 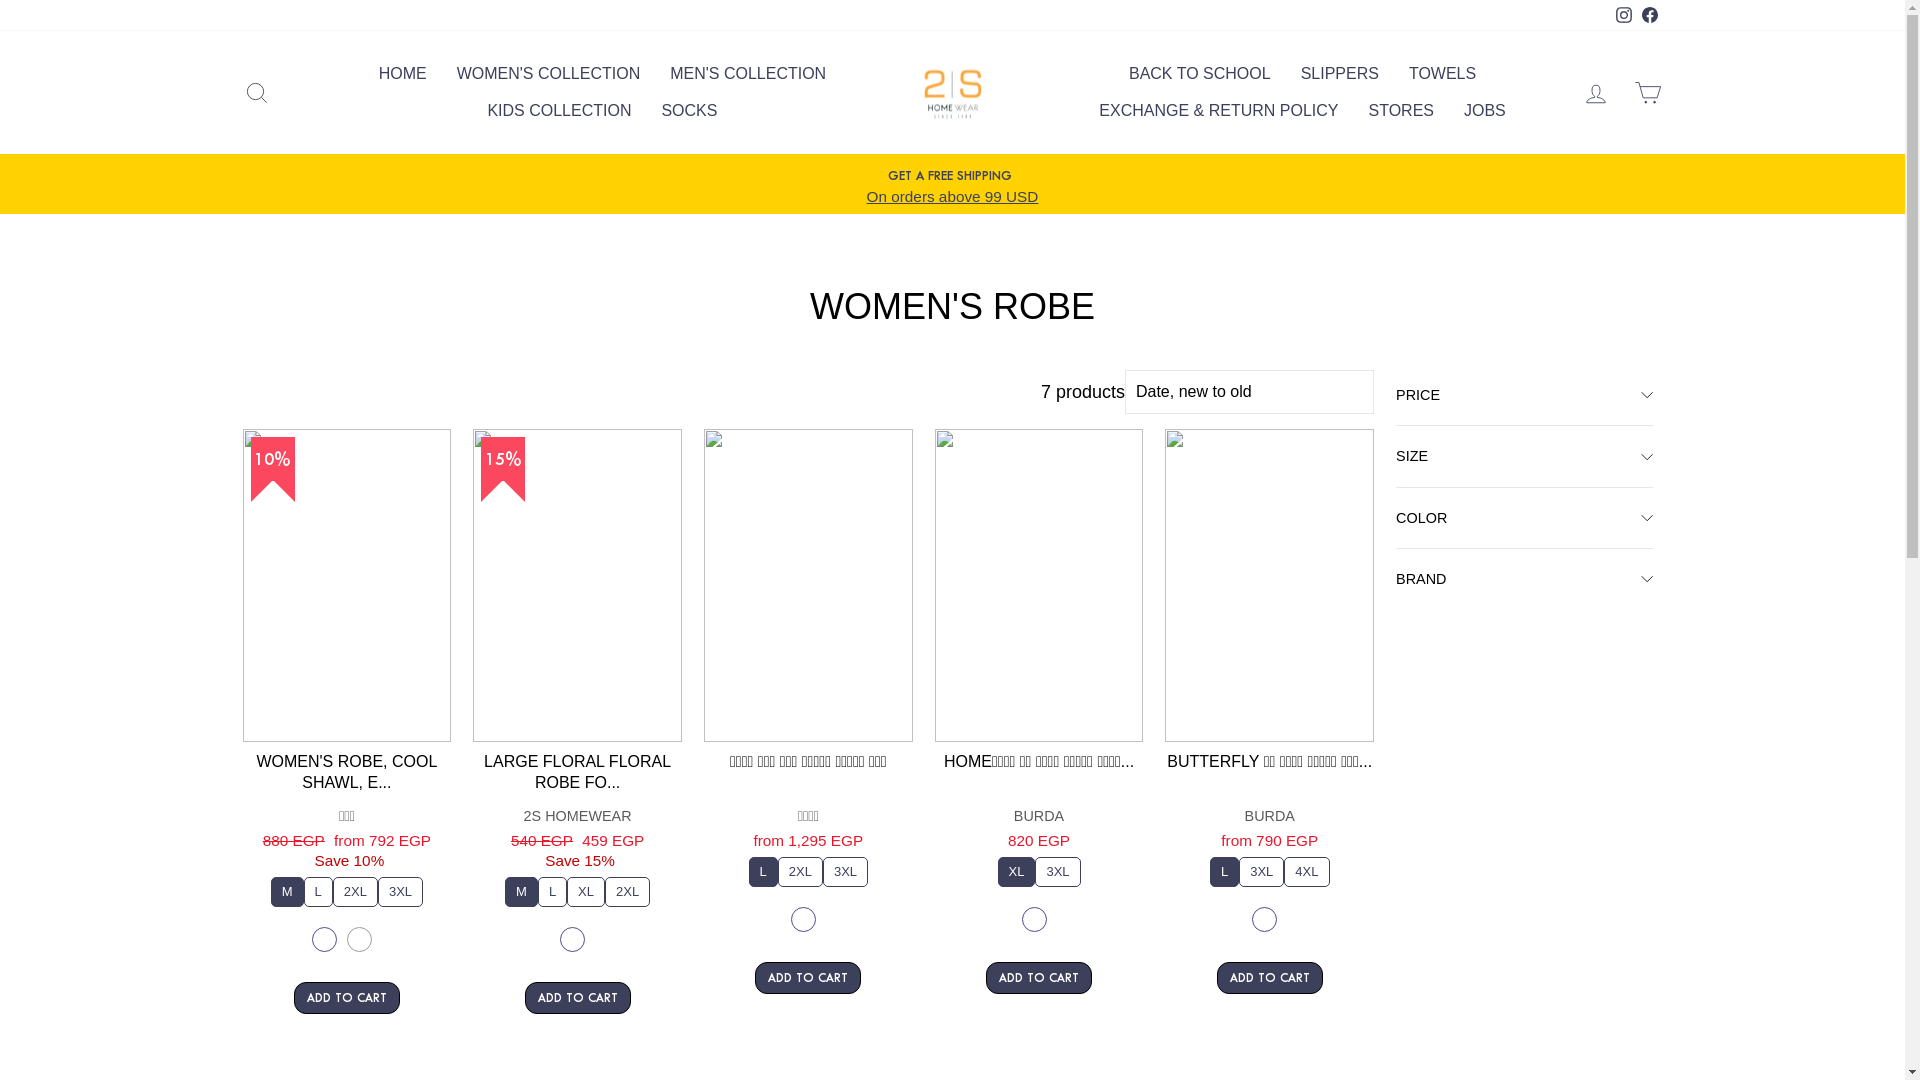 What do you see at coordinates (1524, 456) in the screenshot?
I see `SIZE` at bounding box center [1524, 456].